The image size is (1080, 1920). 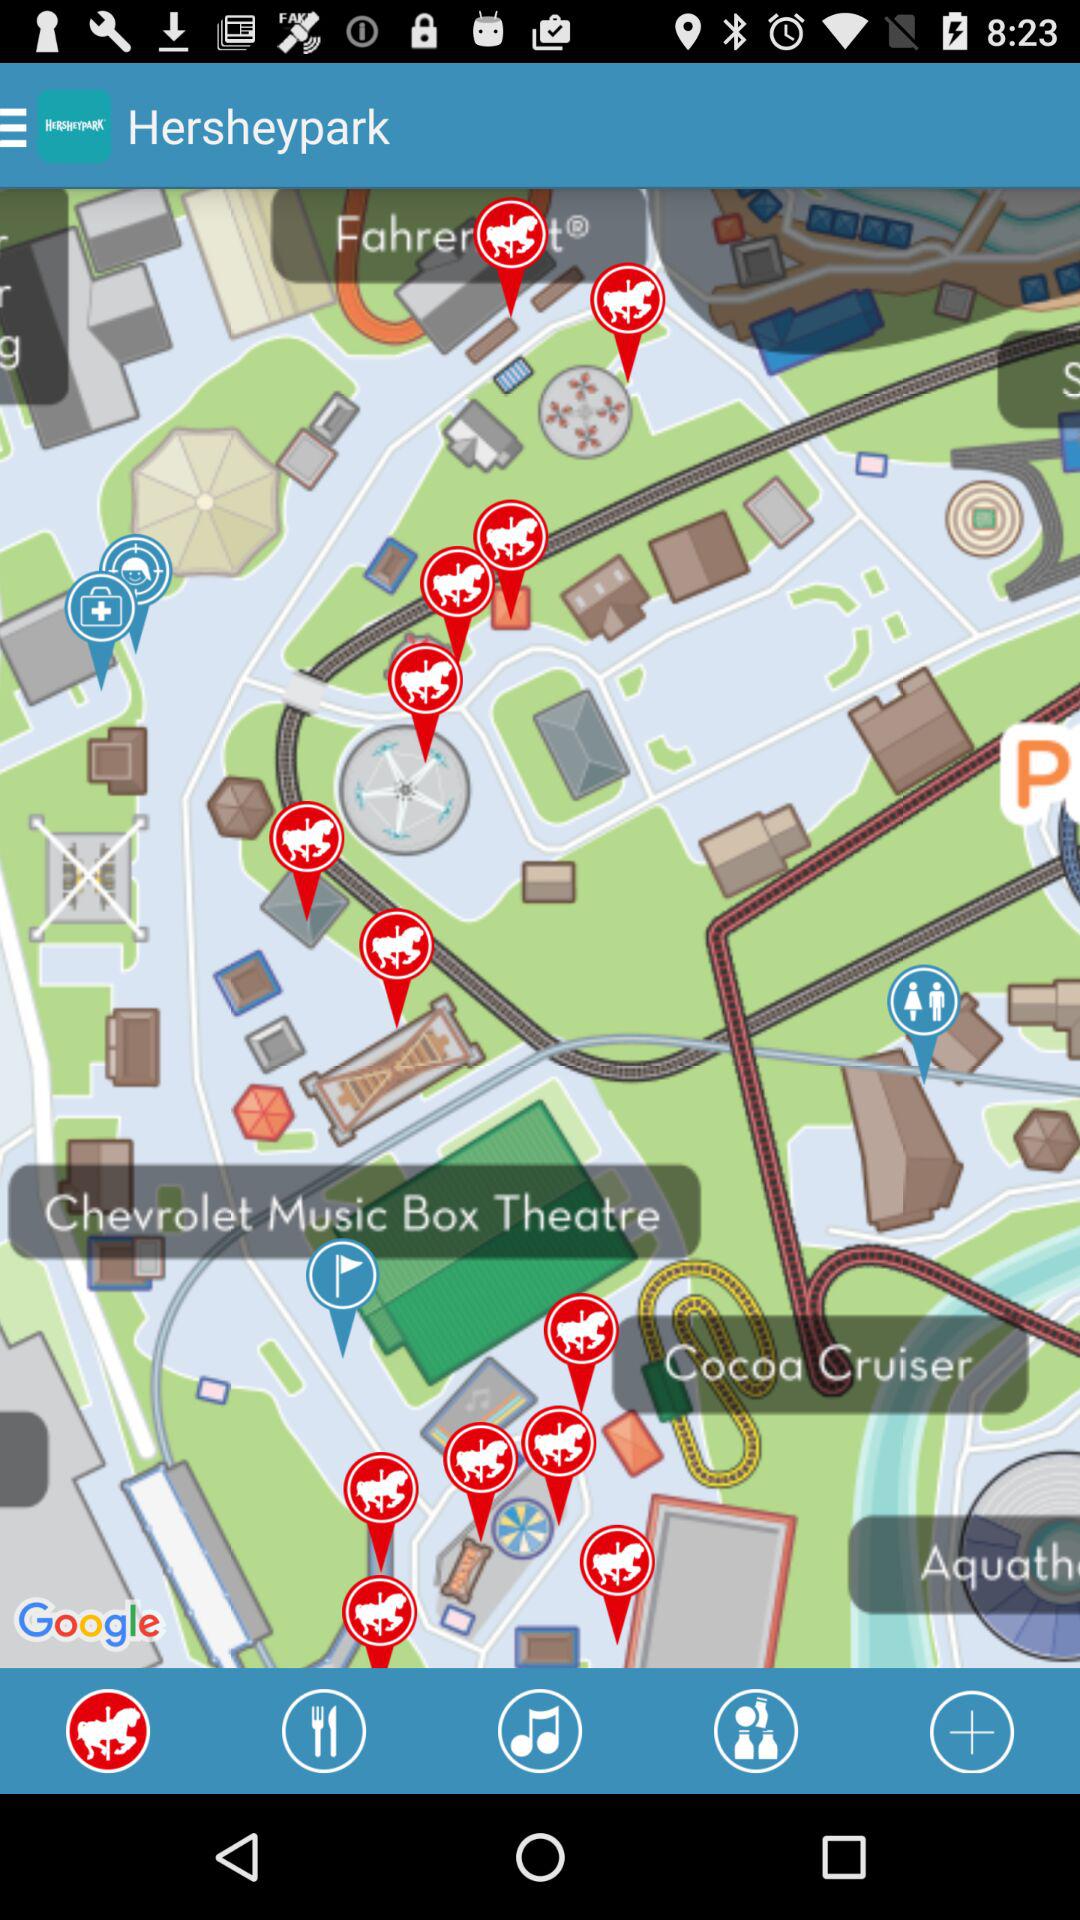 I want to click on find restaurant, so click(x=324, y=1731).